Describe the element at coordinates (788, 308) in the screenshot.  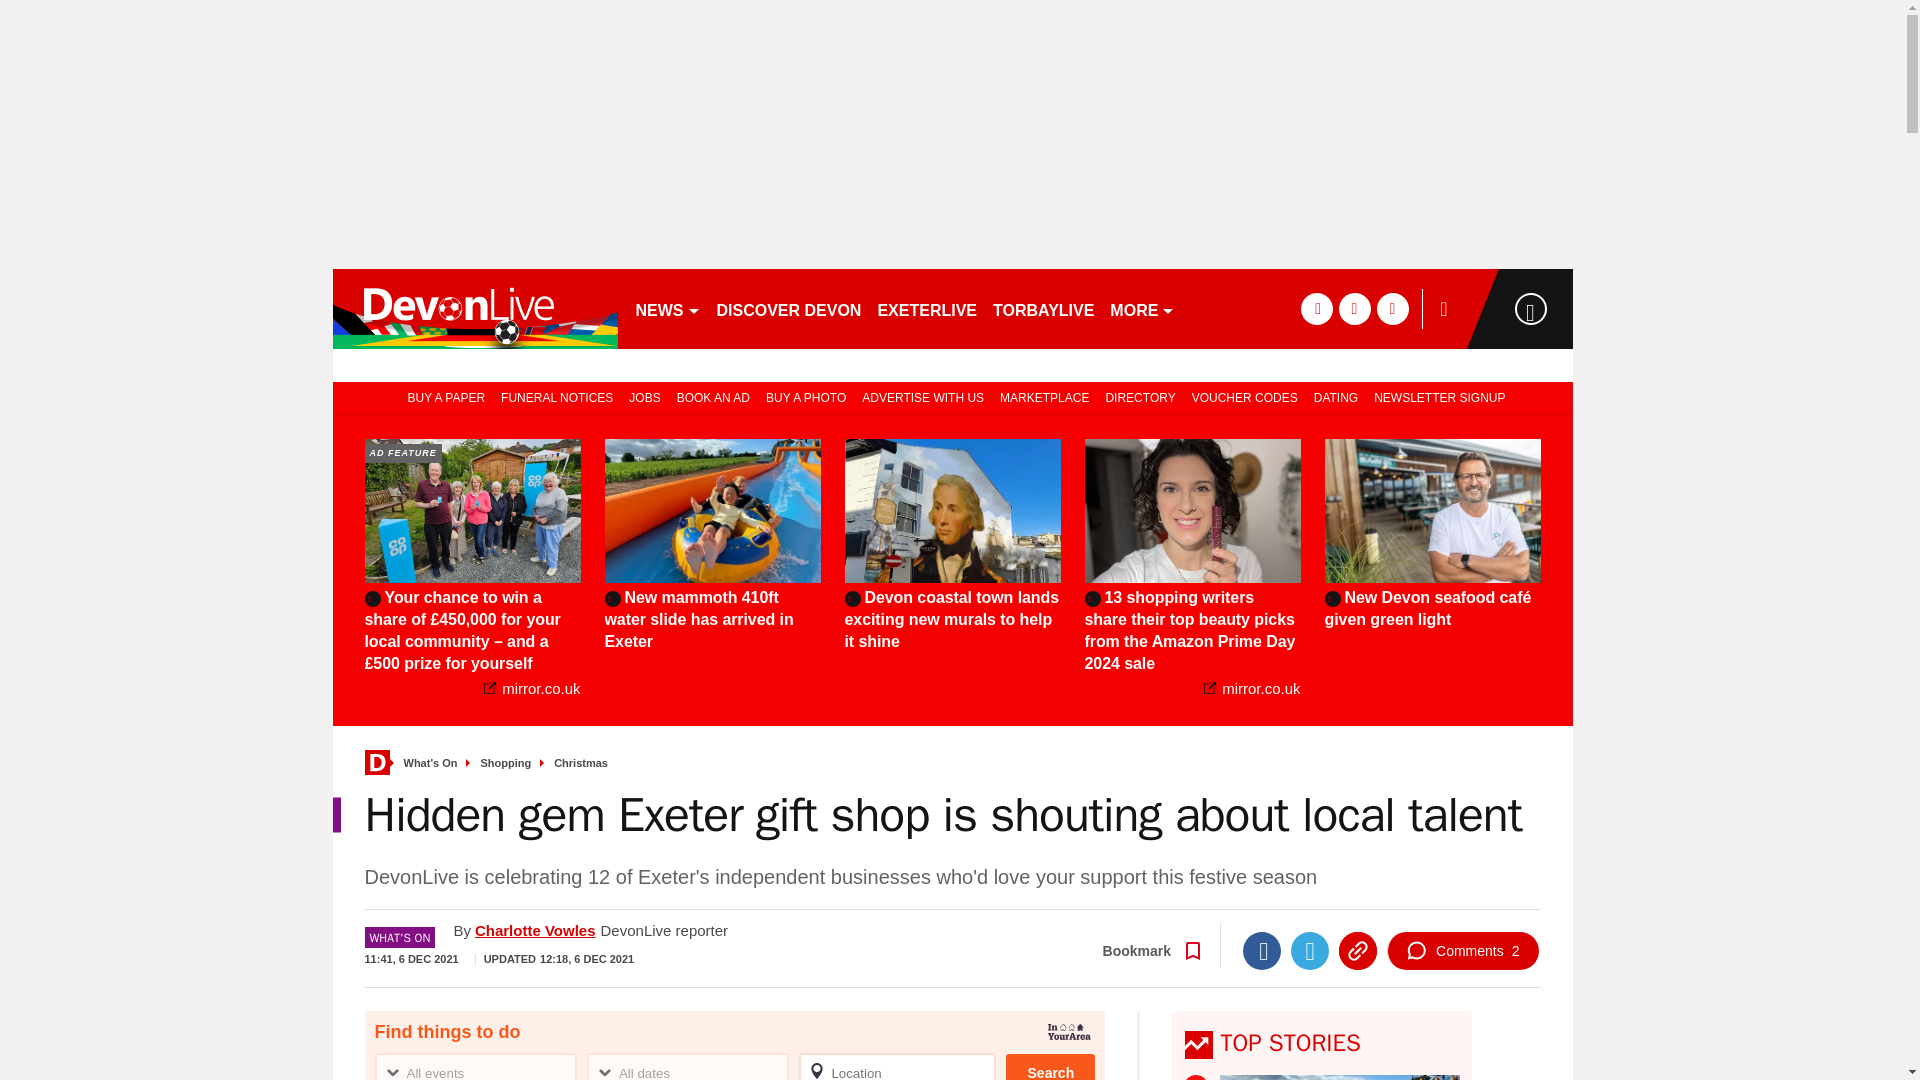
I see `DISCOVER DEVON` at that location.